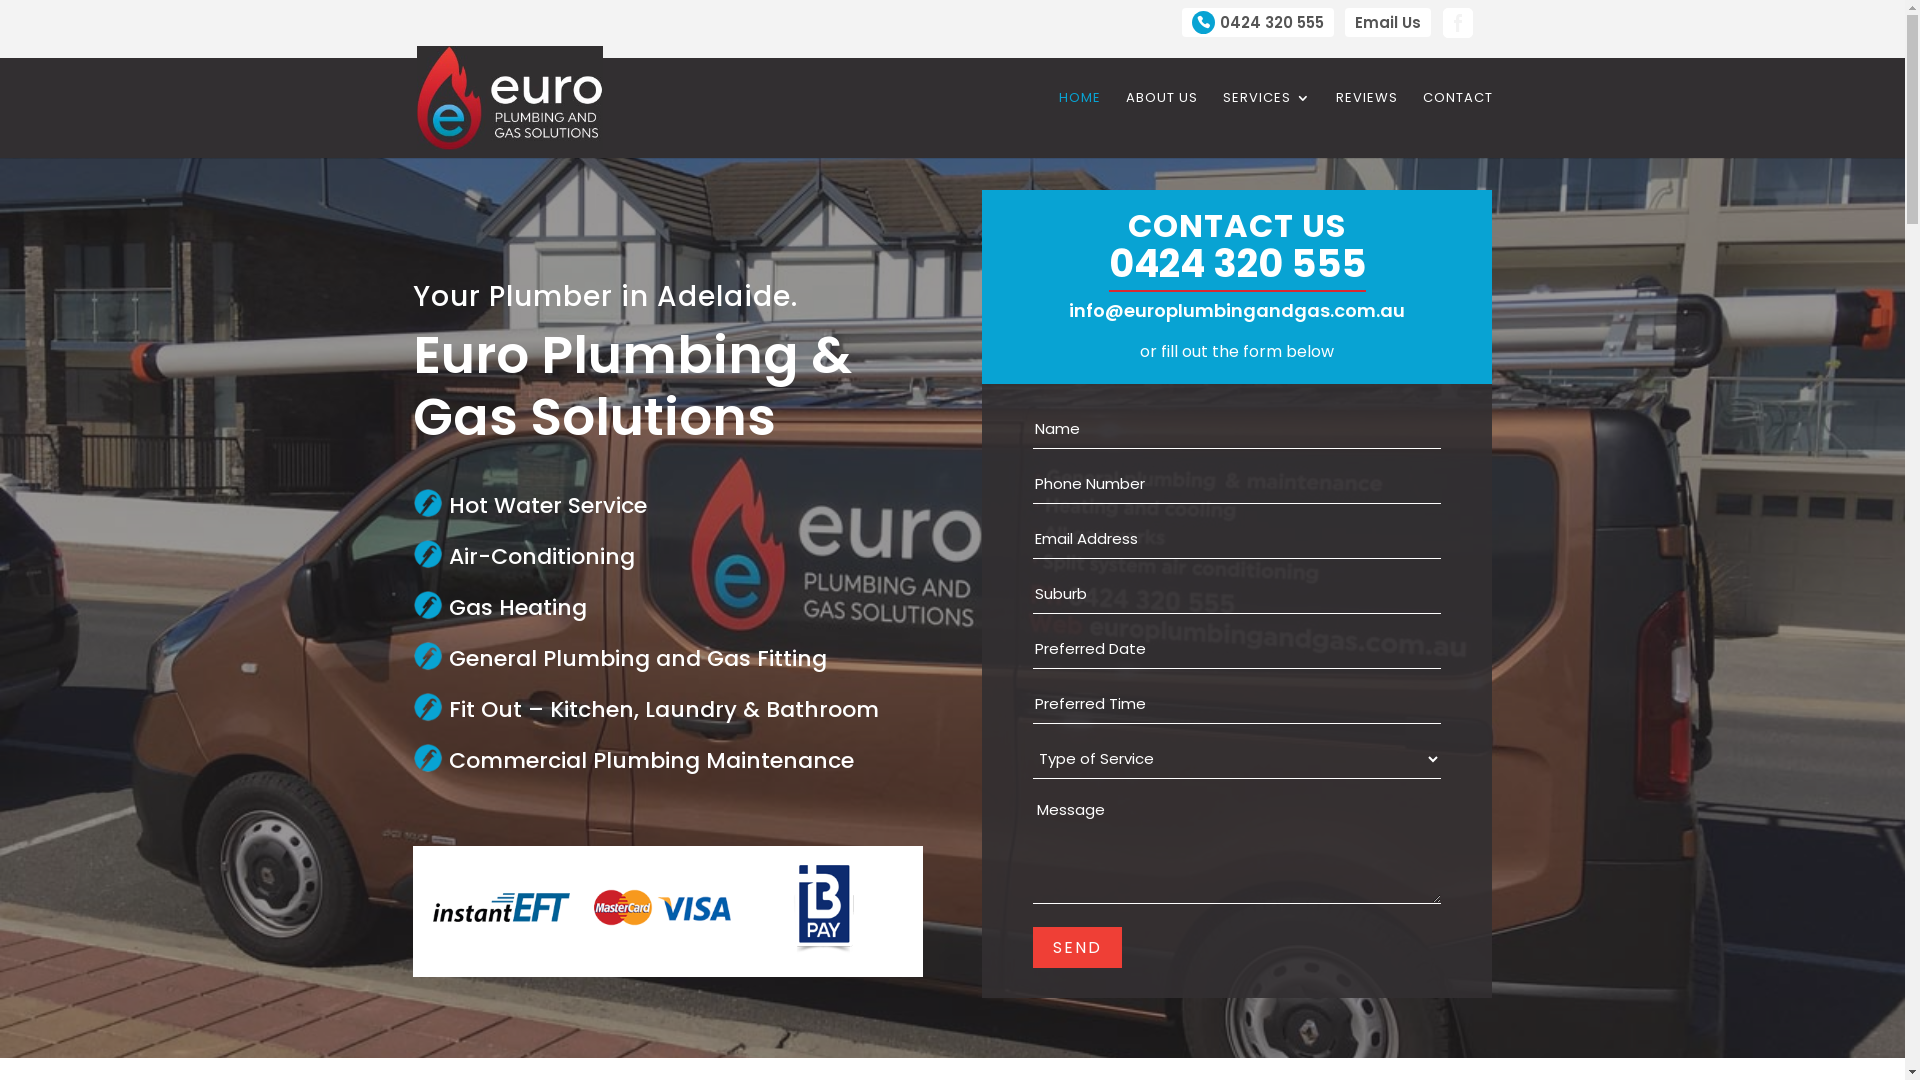  I want to click on Commercial Plumbing Maintenance, so click(650, 760).